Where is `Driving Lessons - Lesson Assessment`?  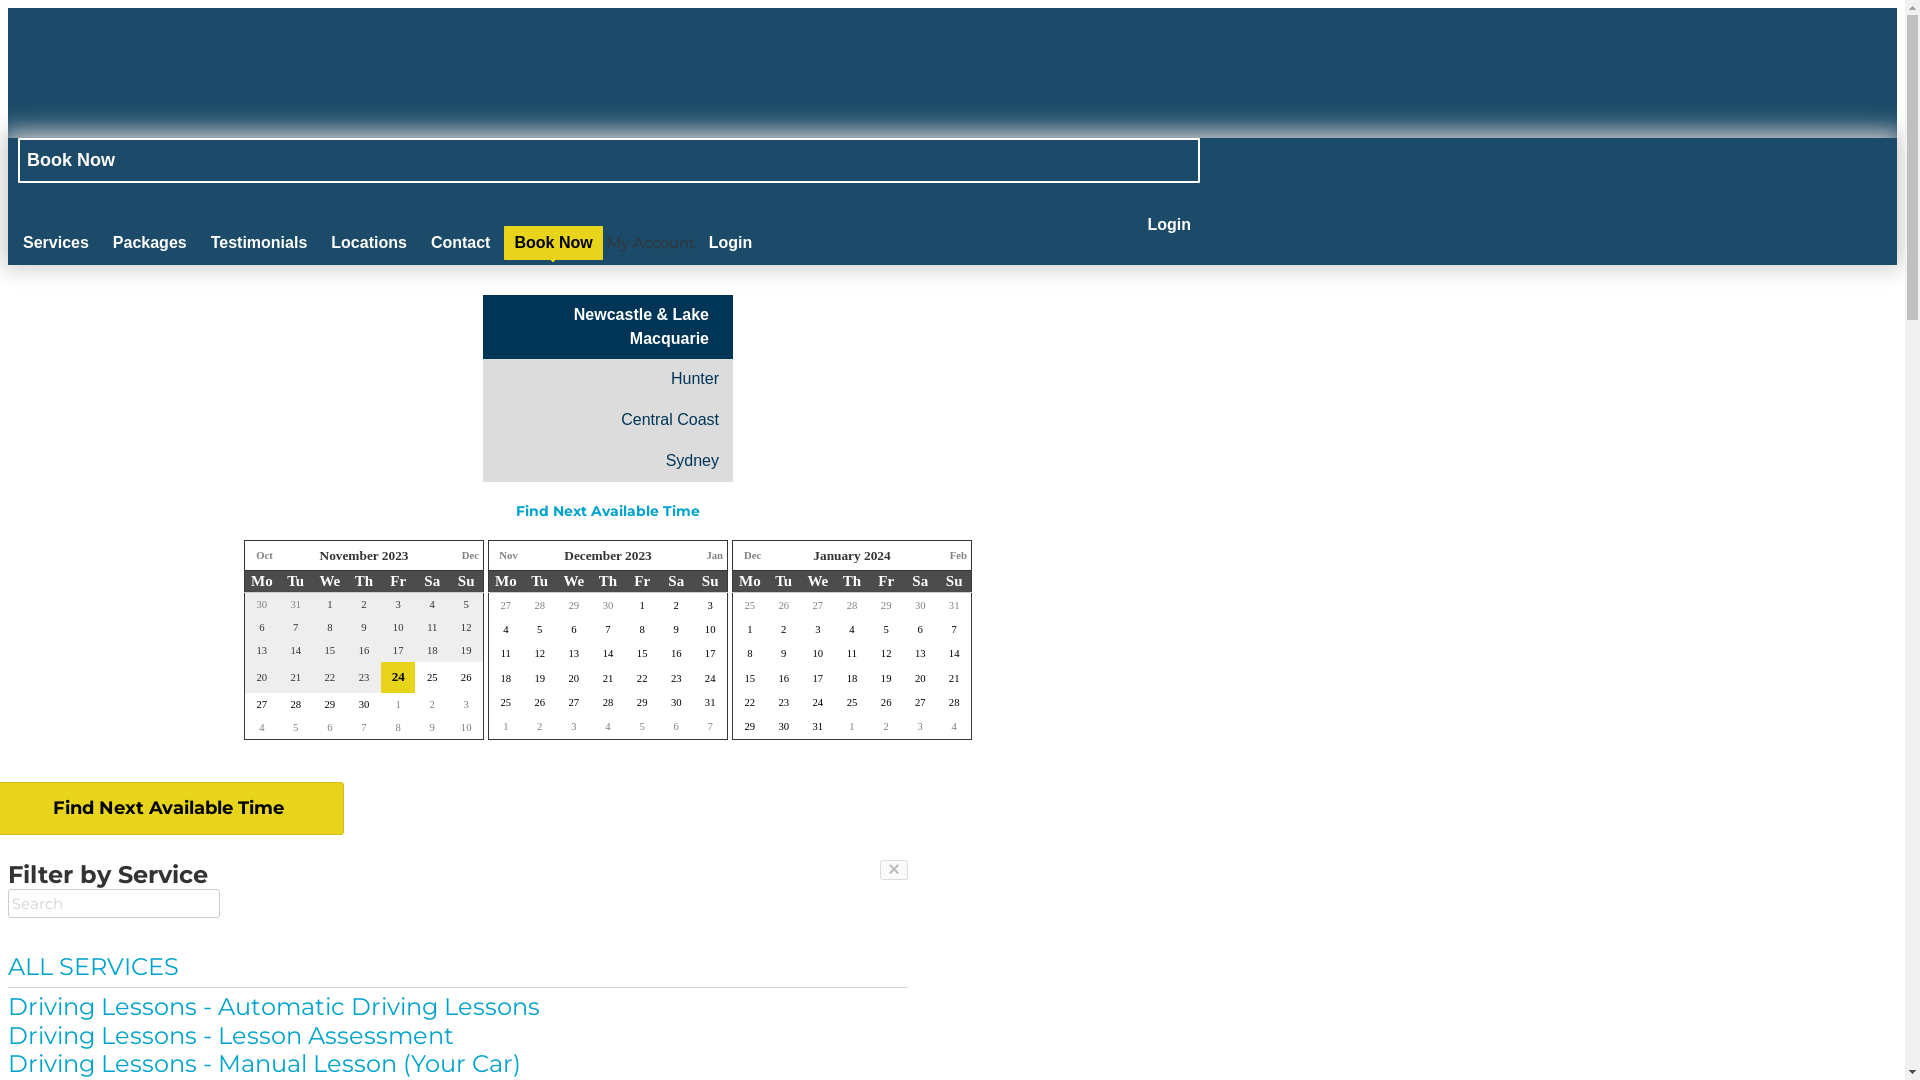 Driving Lessons - Lesson Assessment is located at coordinates (458, 1036).